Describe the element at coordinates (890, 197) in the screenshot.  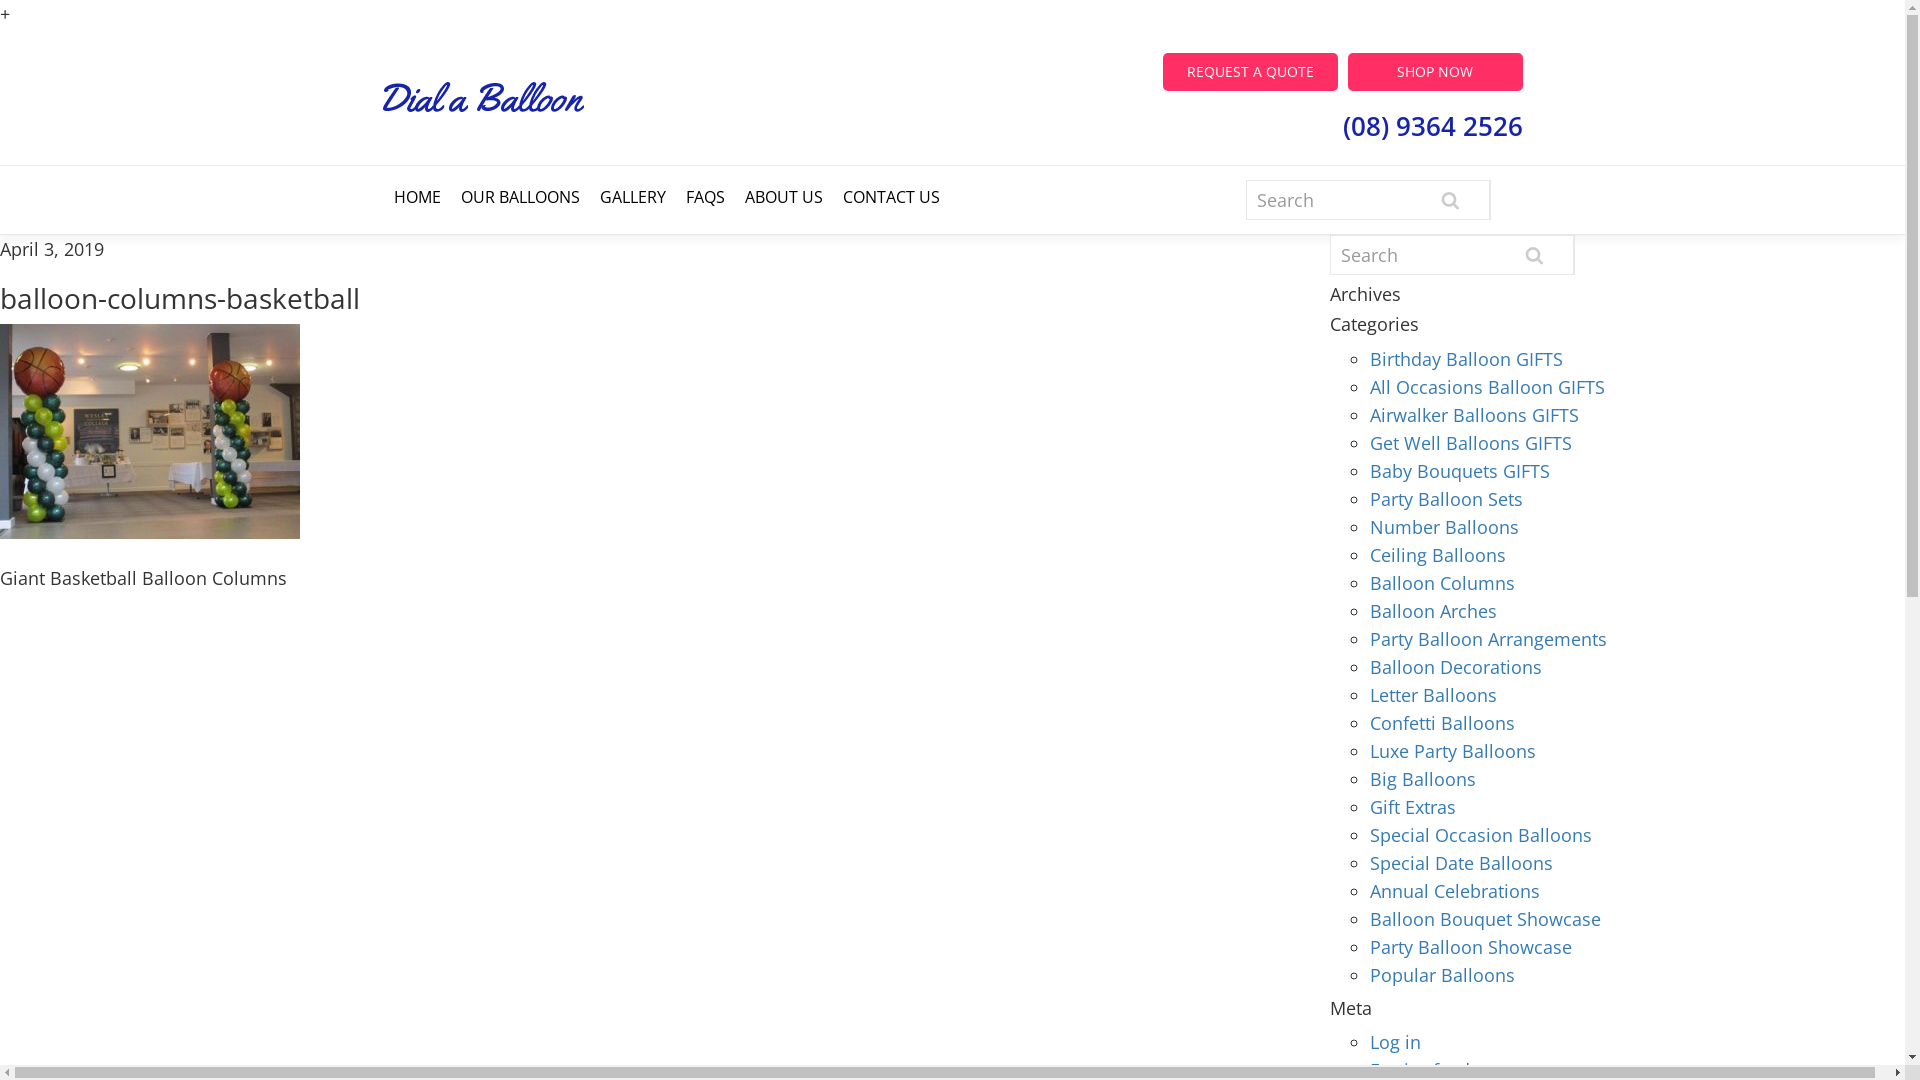
I see `CONTACT US` at that location.